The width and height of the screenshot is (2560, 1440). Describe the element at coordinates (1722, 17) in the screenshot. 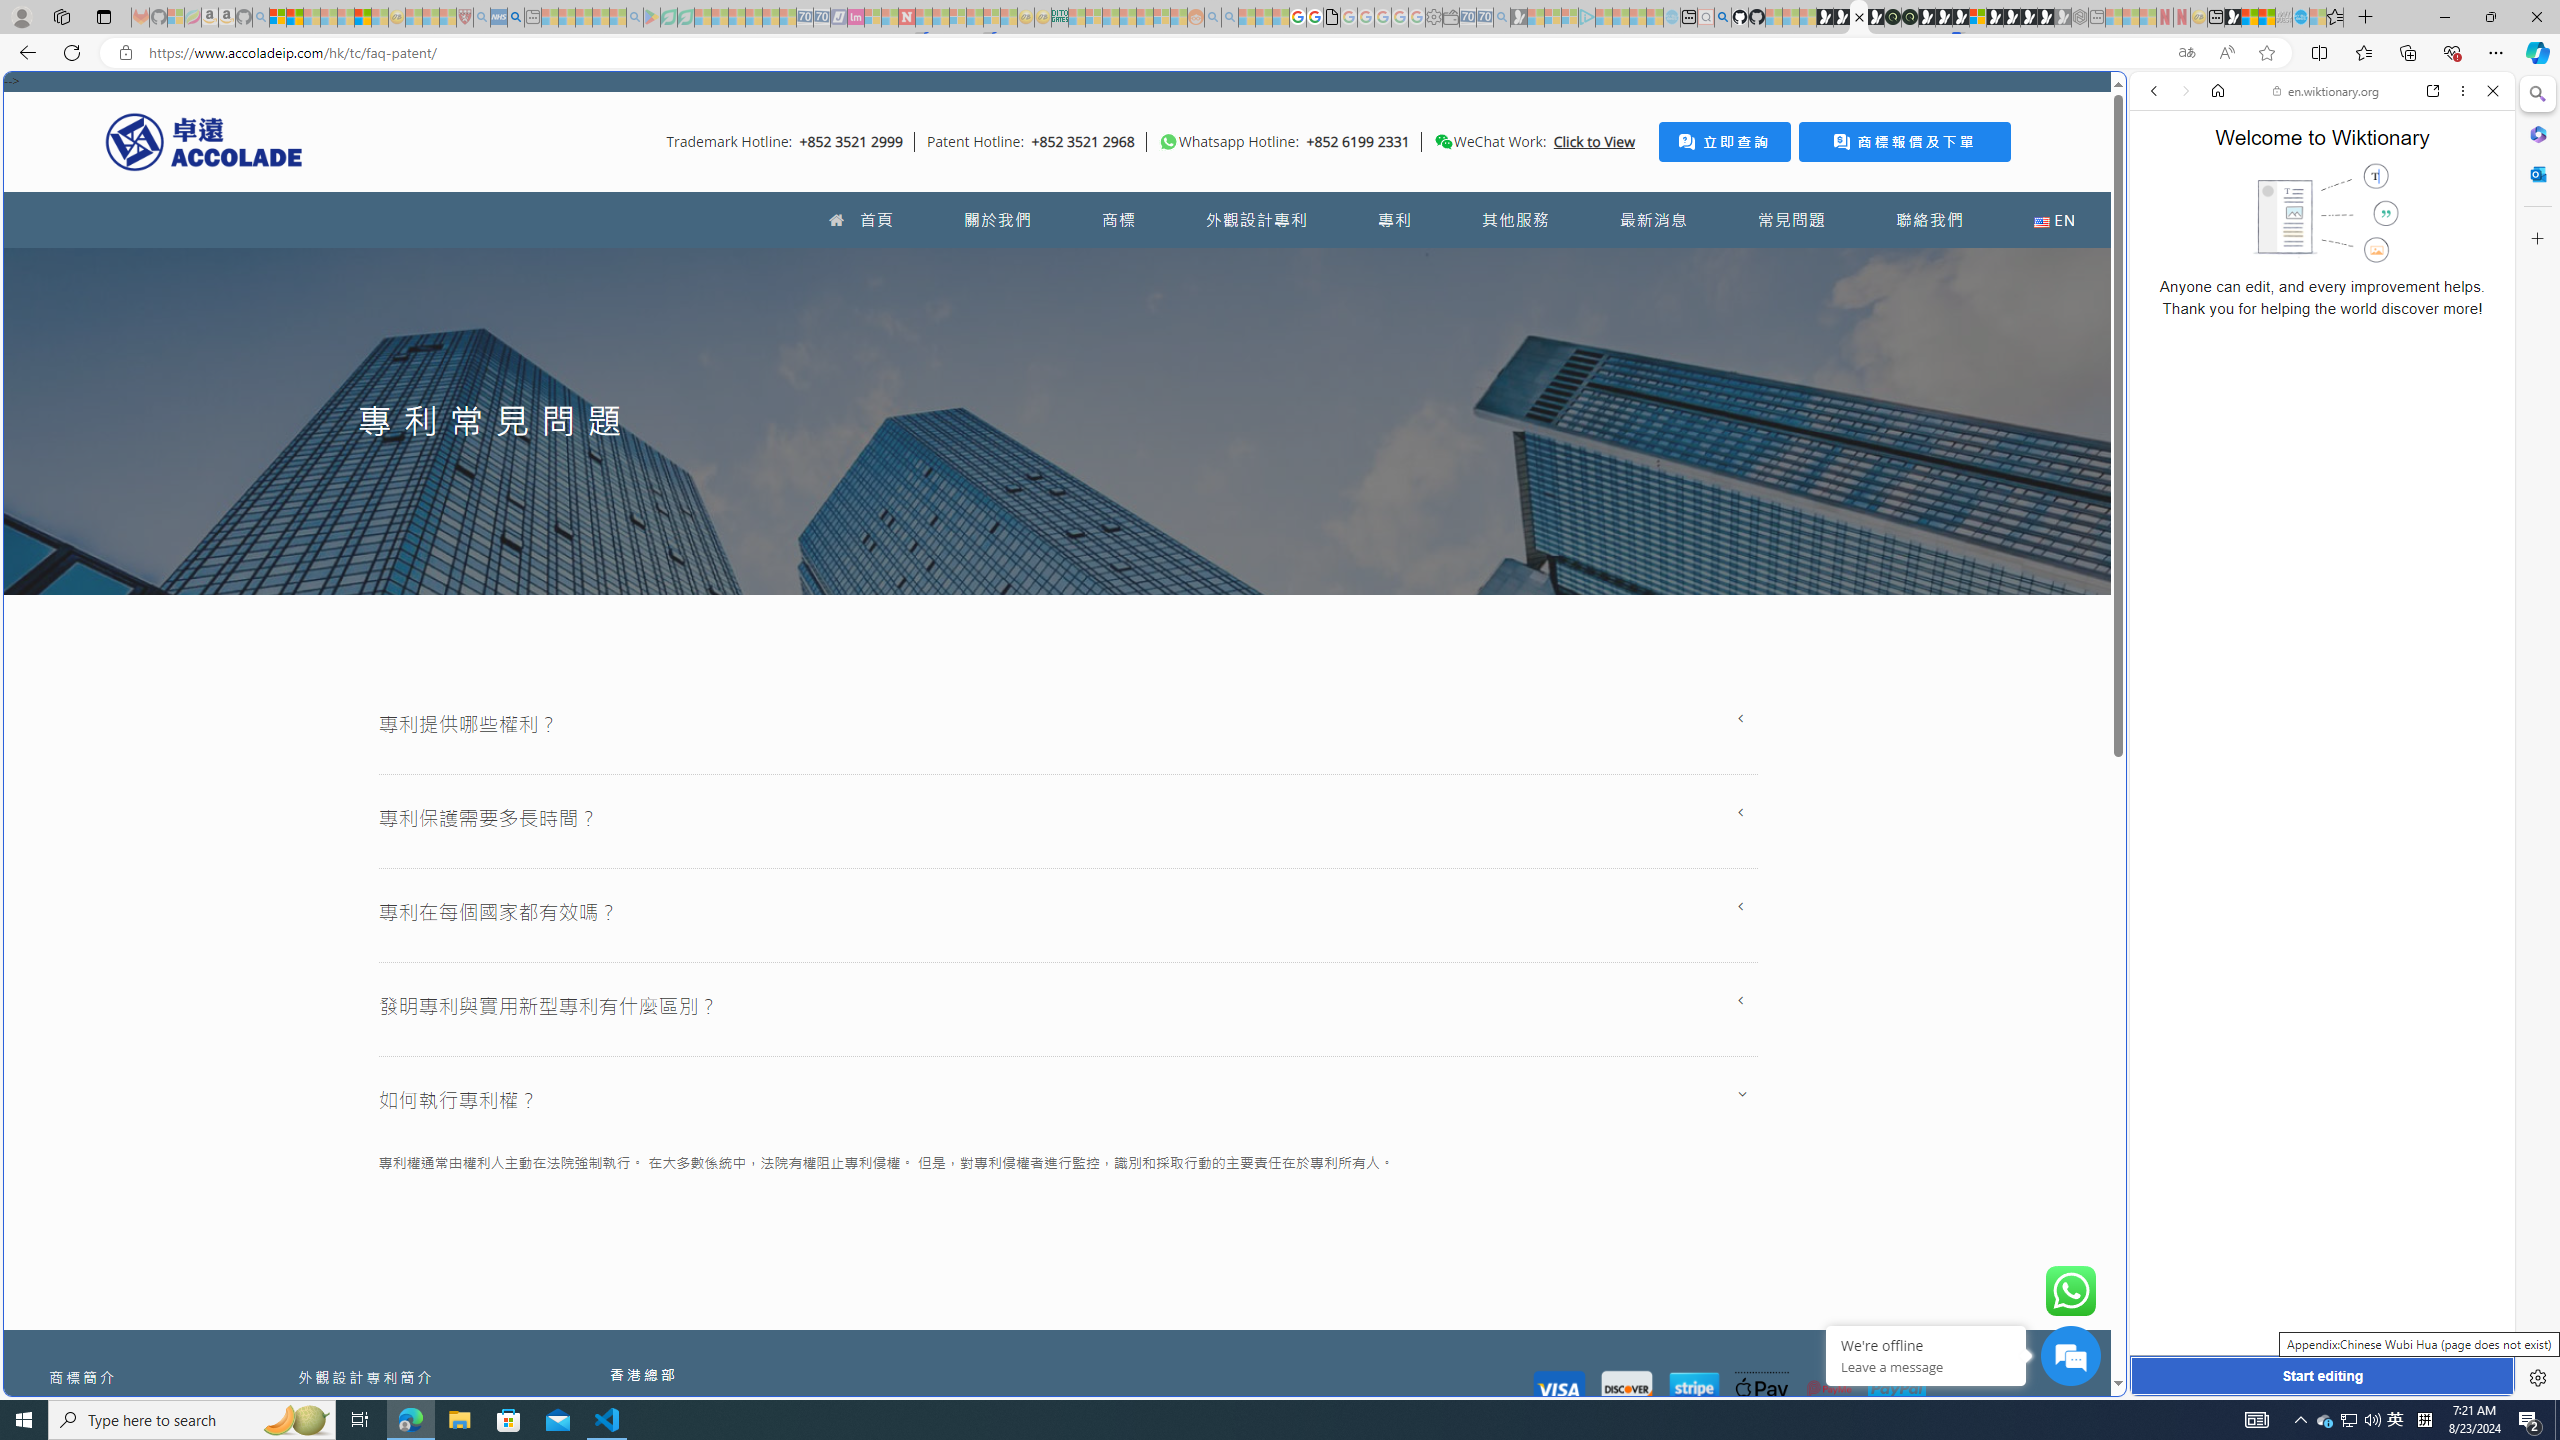

I see `github - Search` at that location.